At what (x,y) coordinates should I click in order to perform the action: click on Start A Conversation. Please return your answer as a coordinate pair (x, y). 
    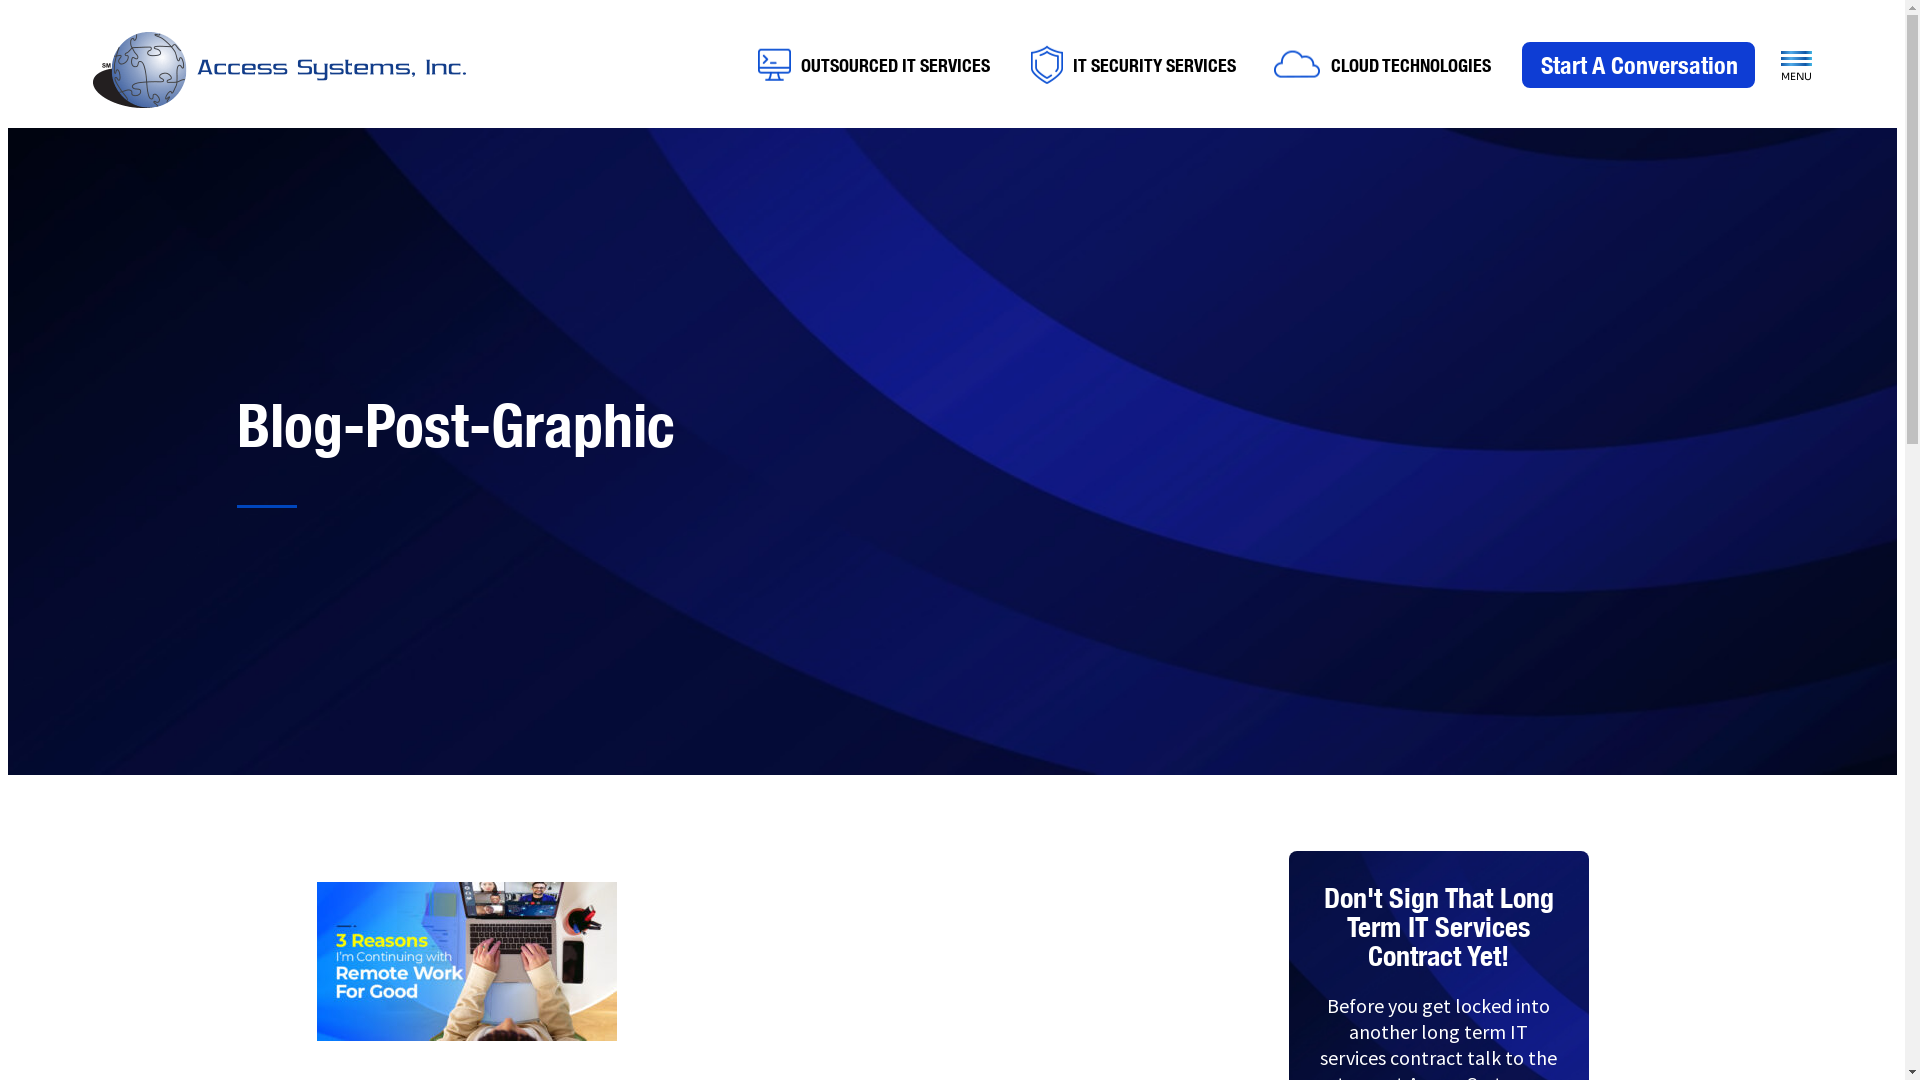
    Looking at the image, I should click on (1638, 65).